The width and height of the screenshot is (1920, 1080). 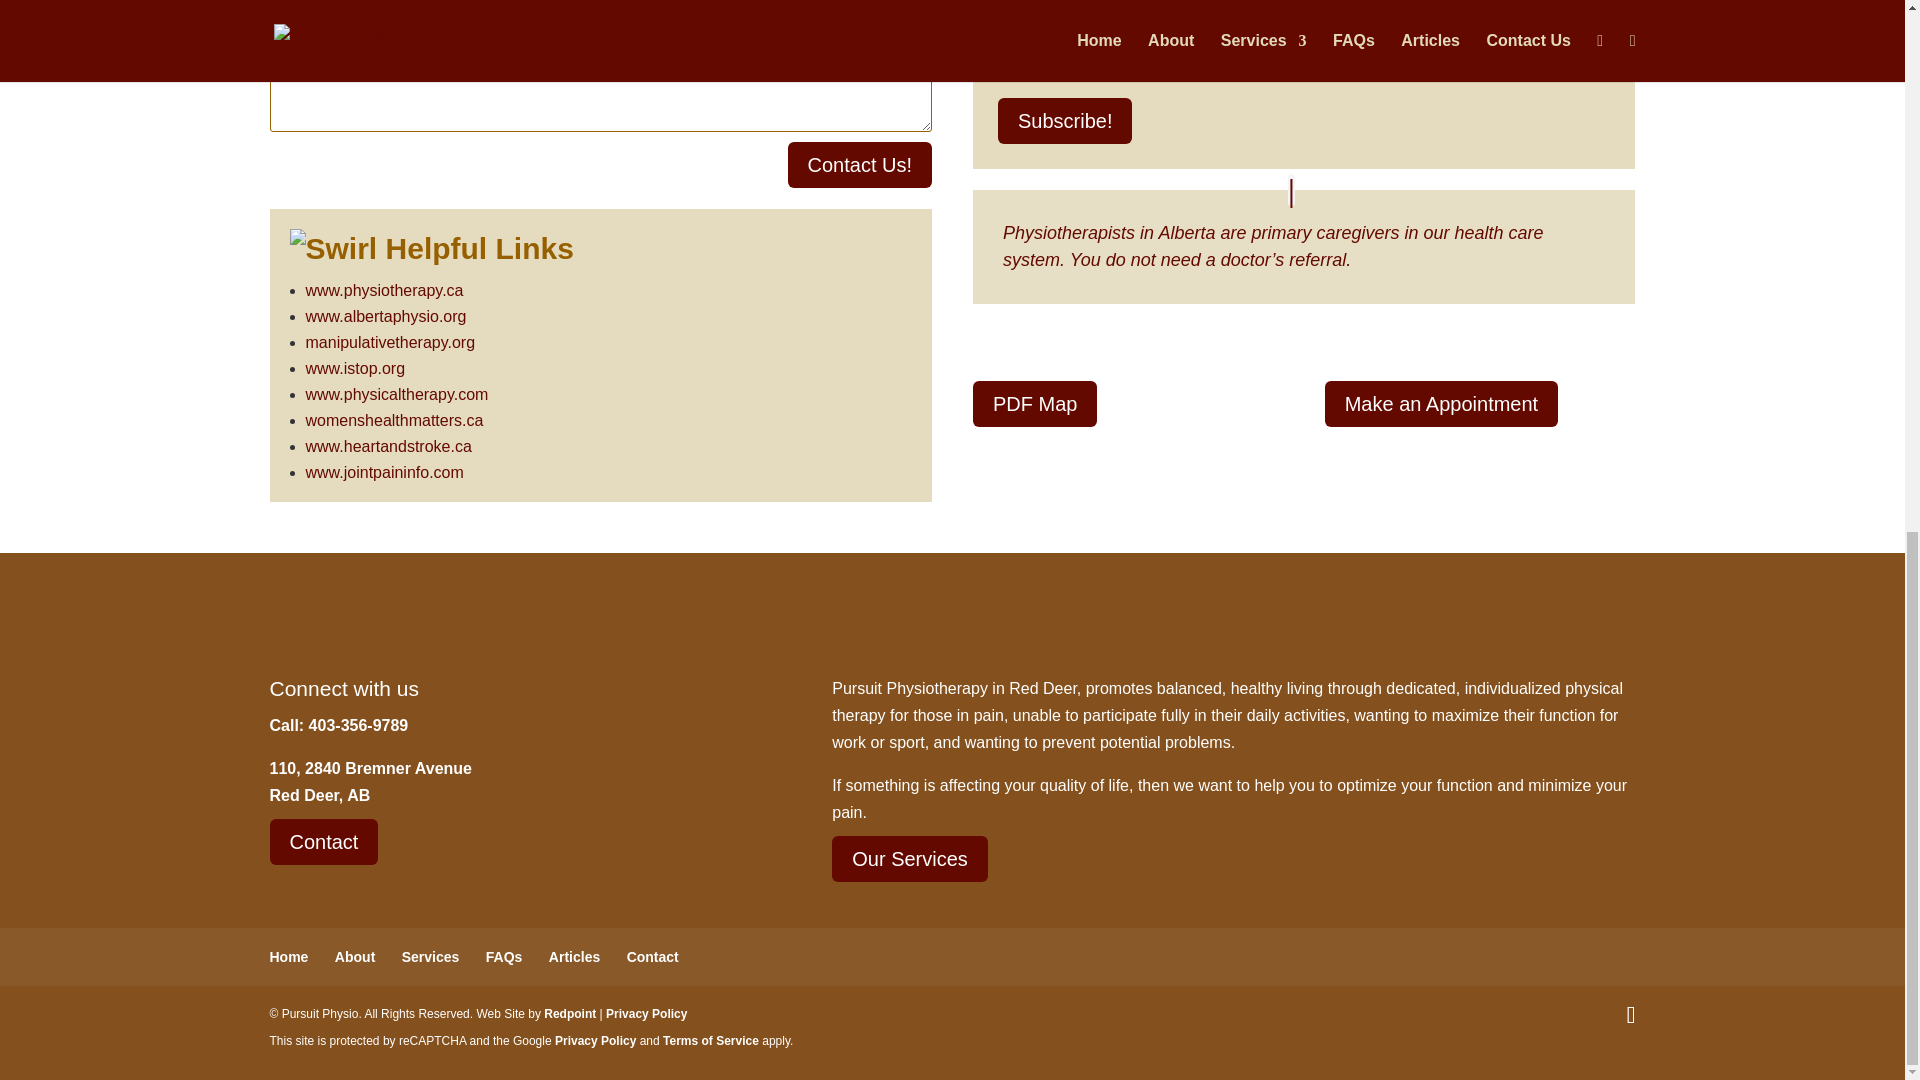 What do you see at coordinates (290, 957) in the screenshot?
I see `Home` at bounding box center [290, 957].